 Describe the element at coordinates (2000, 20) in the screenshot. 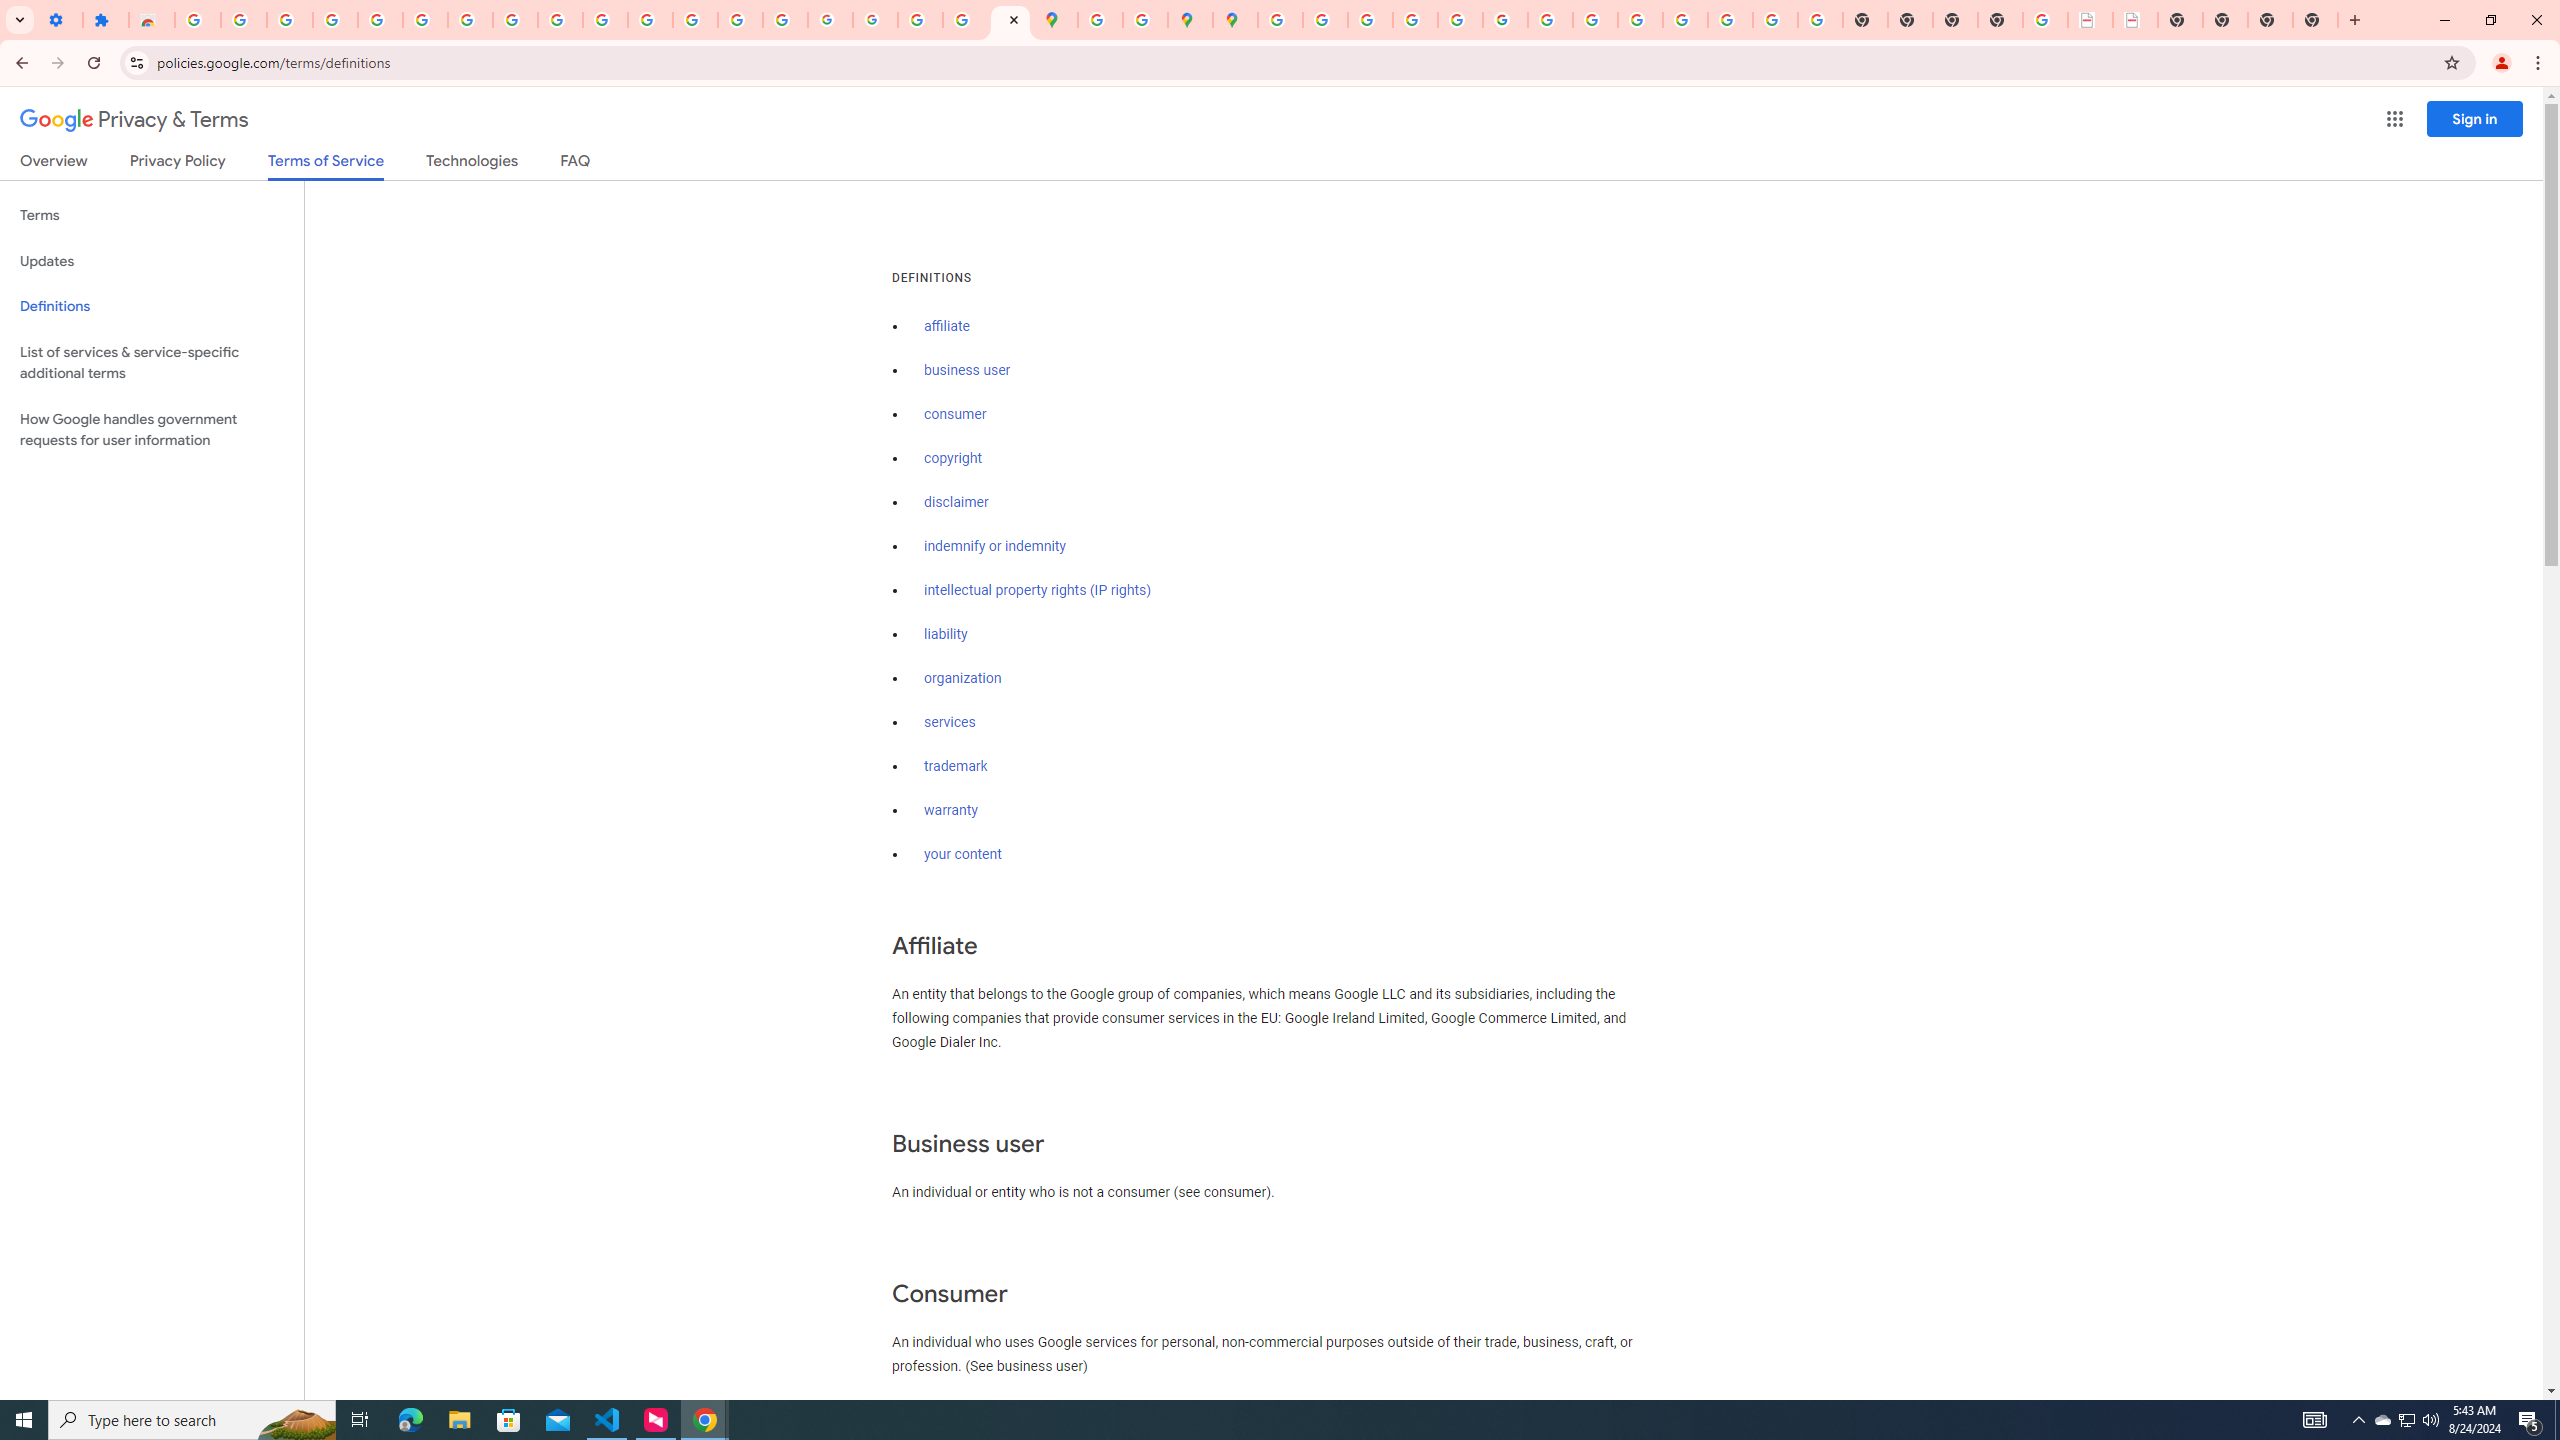

I see `New Tab` at that location.